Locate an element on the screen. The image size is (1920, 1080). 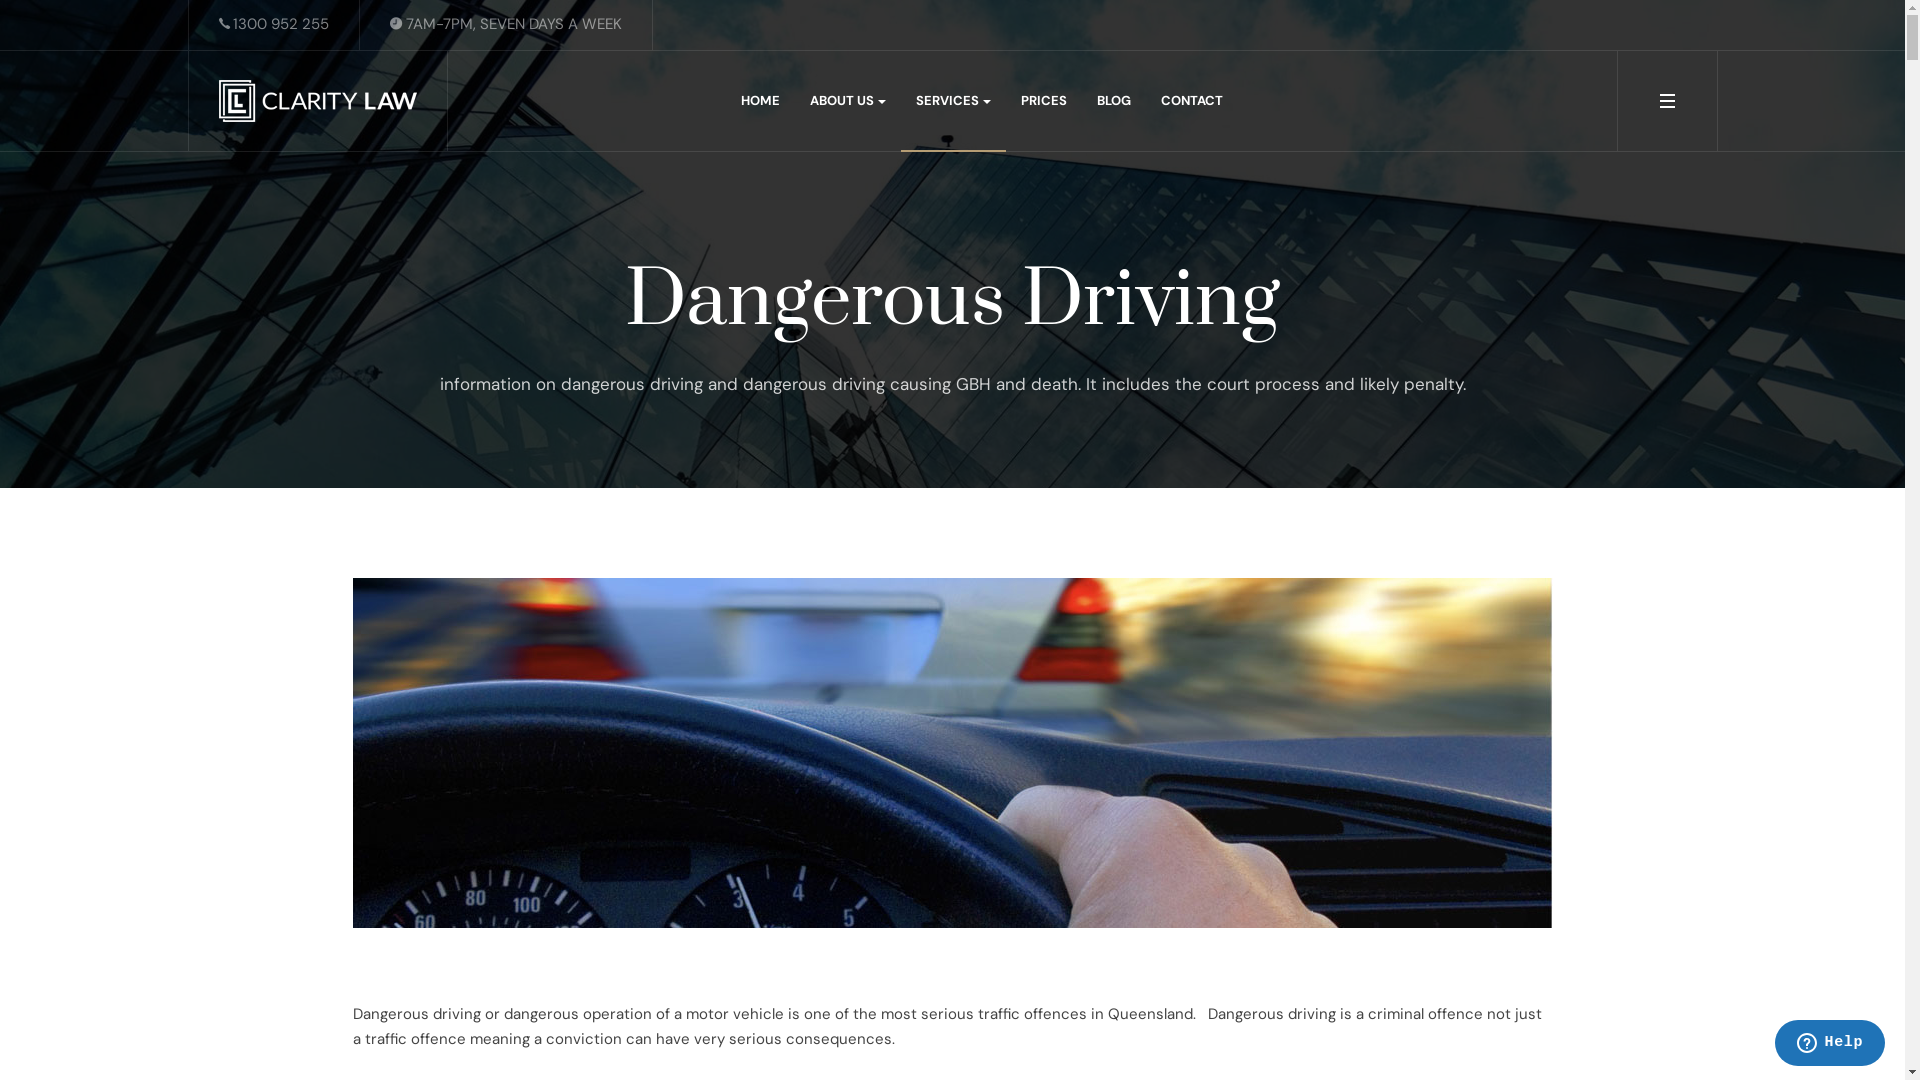
1300 952 255 is located at coordinates (274, 24).